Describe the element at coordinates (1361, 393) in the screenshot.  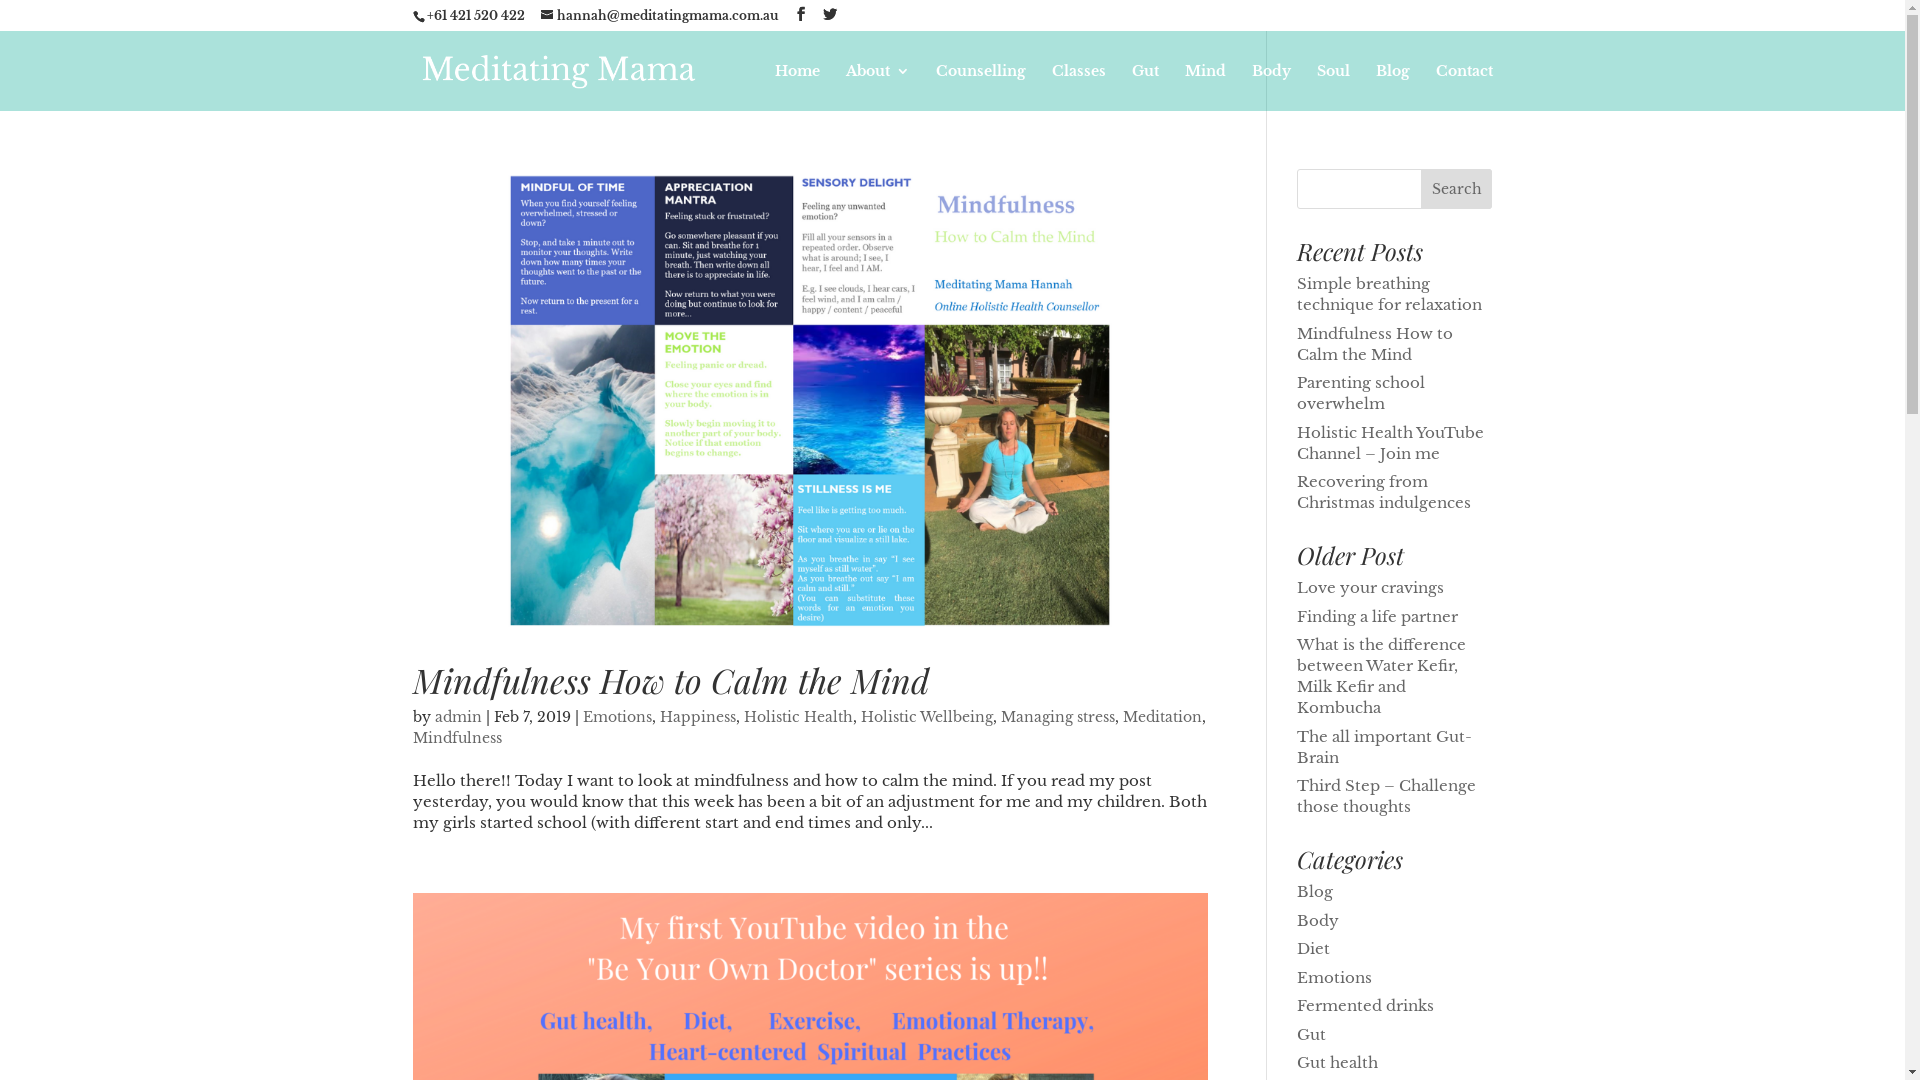
I see `Parenting school overwhelm` at that location.